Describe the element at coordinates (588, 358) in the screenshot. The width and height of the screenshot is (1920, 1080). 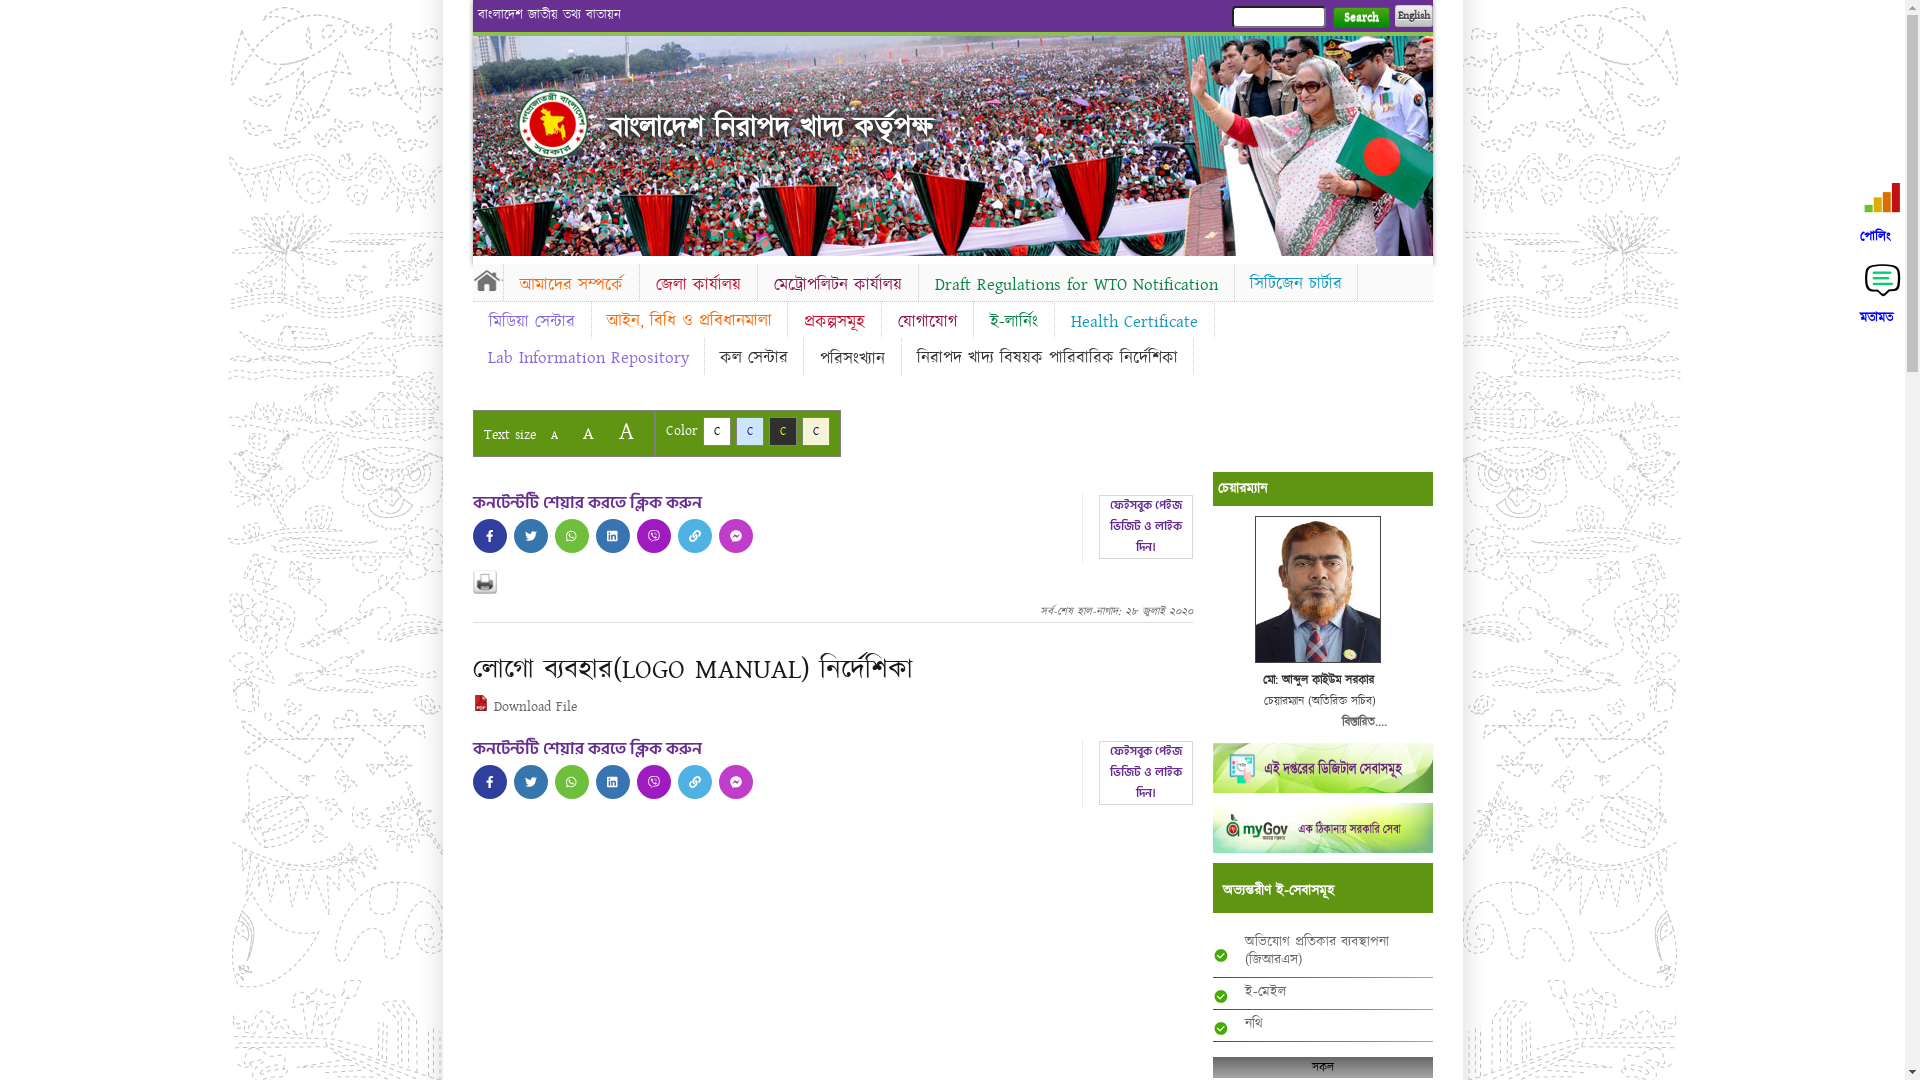
I see `Lab Information Repository` at that location.